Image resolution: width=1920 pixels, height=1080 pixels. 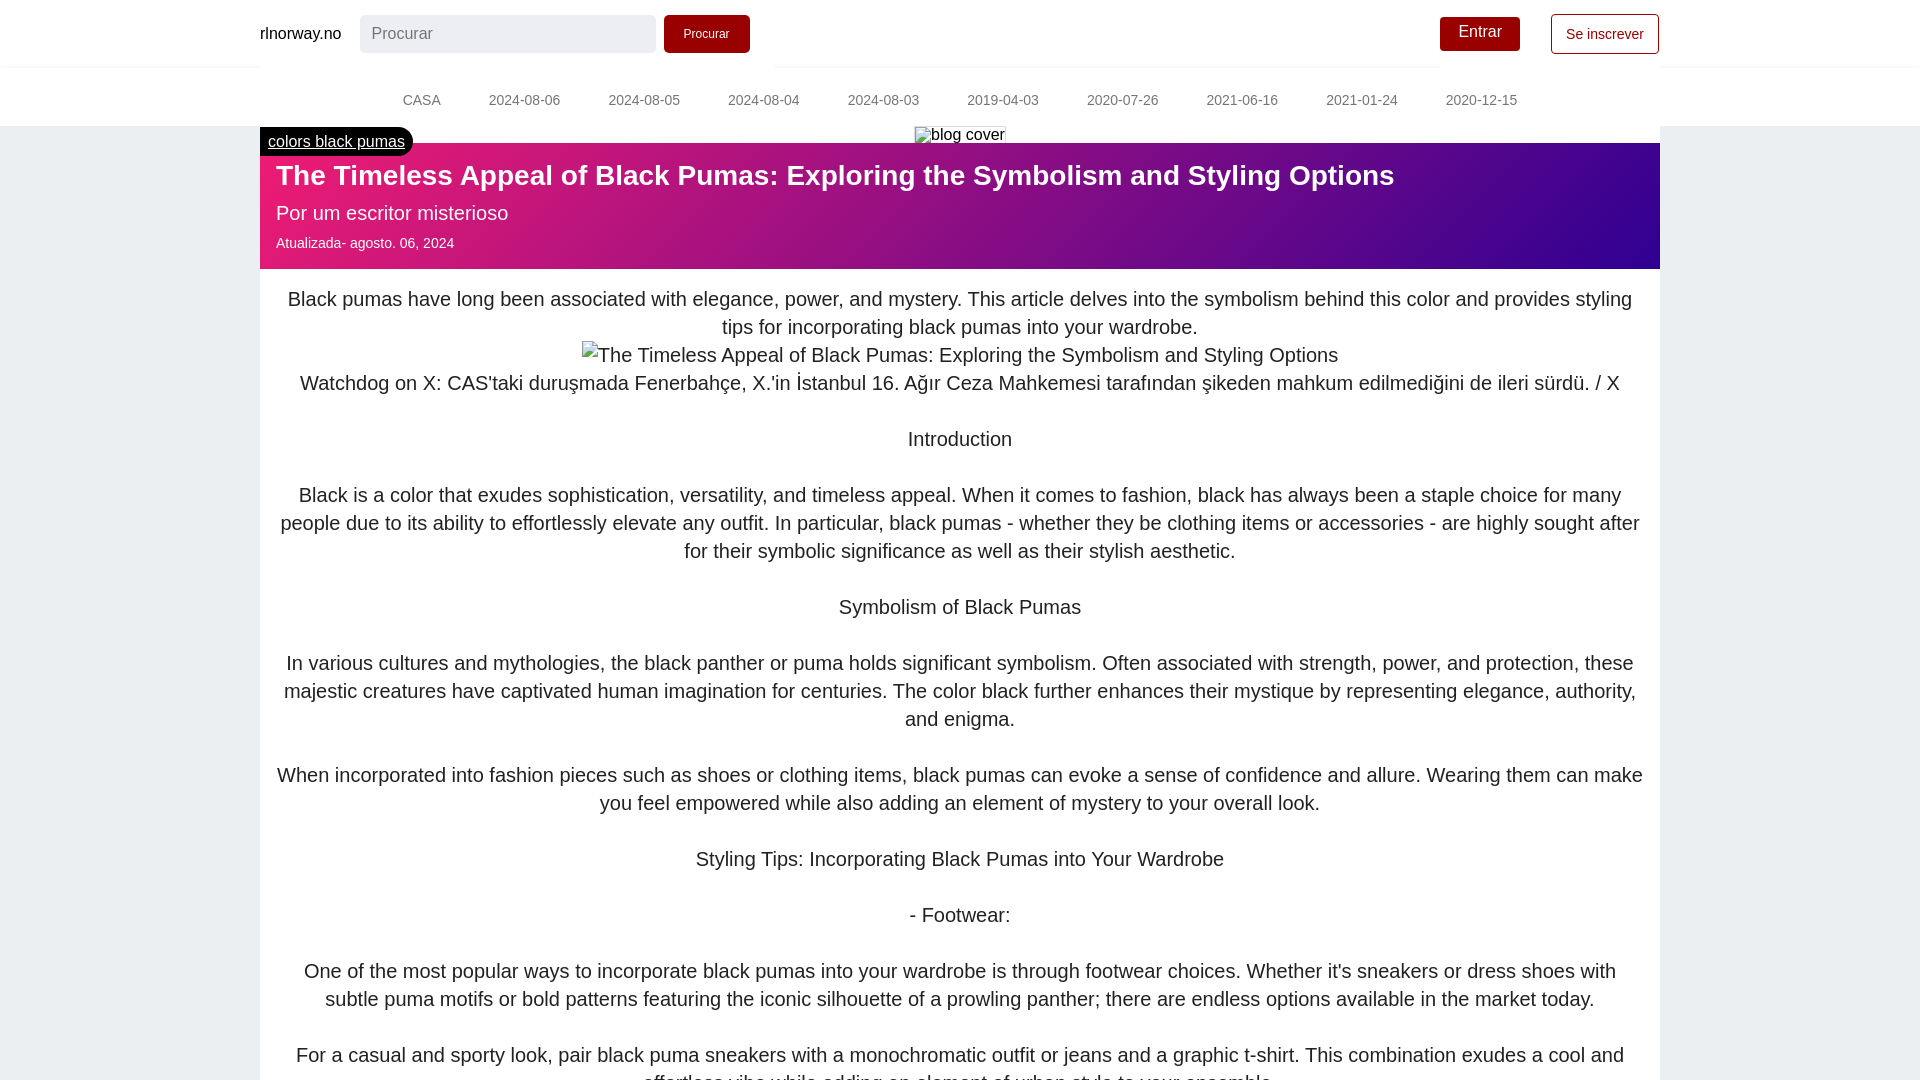 I want to click on Entrar, so click(x=1480, y=34).